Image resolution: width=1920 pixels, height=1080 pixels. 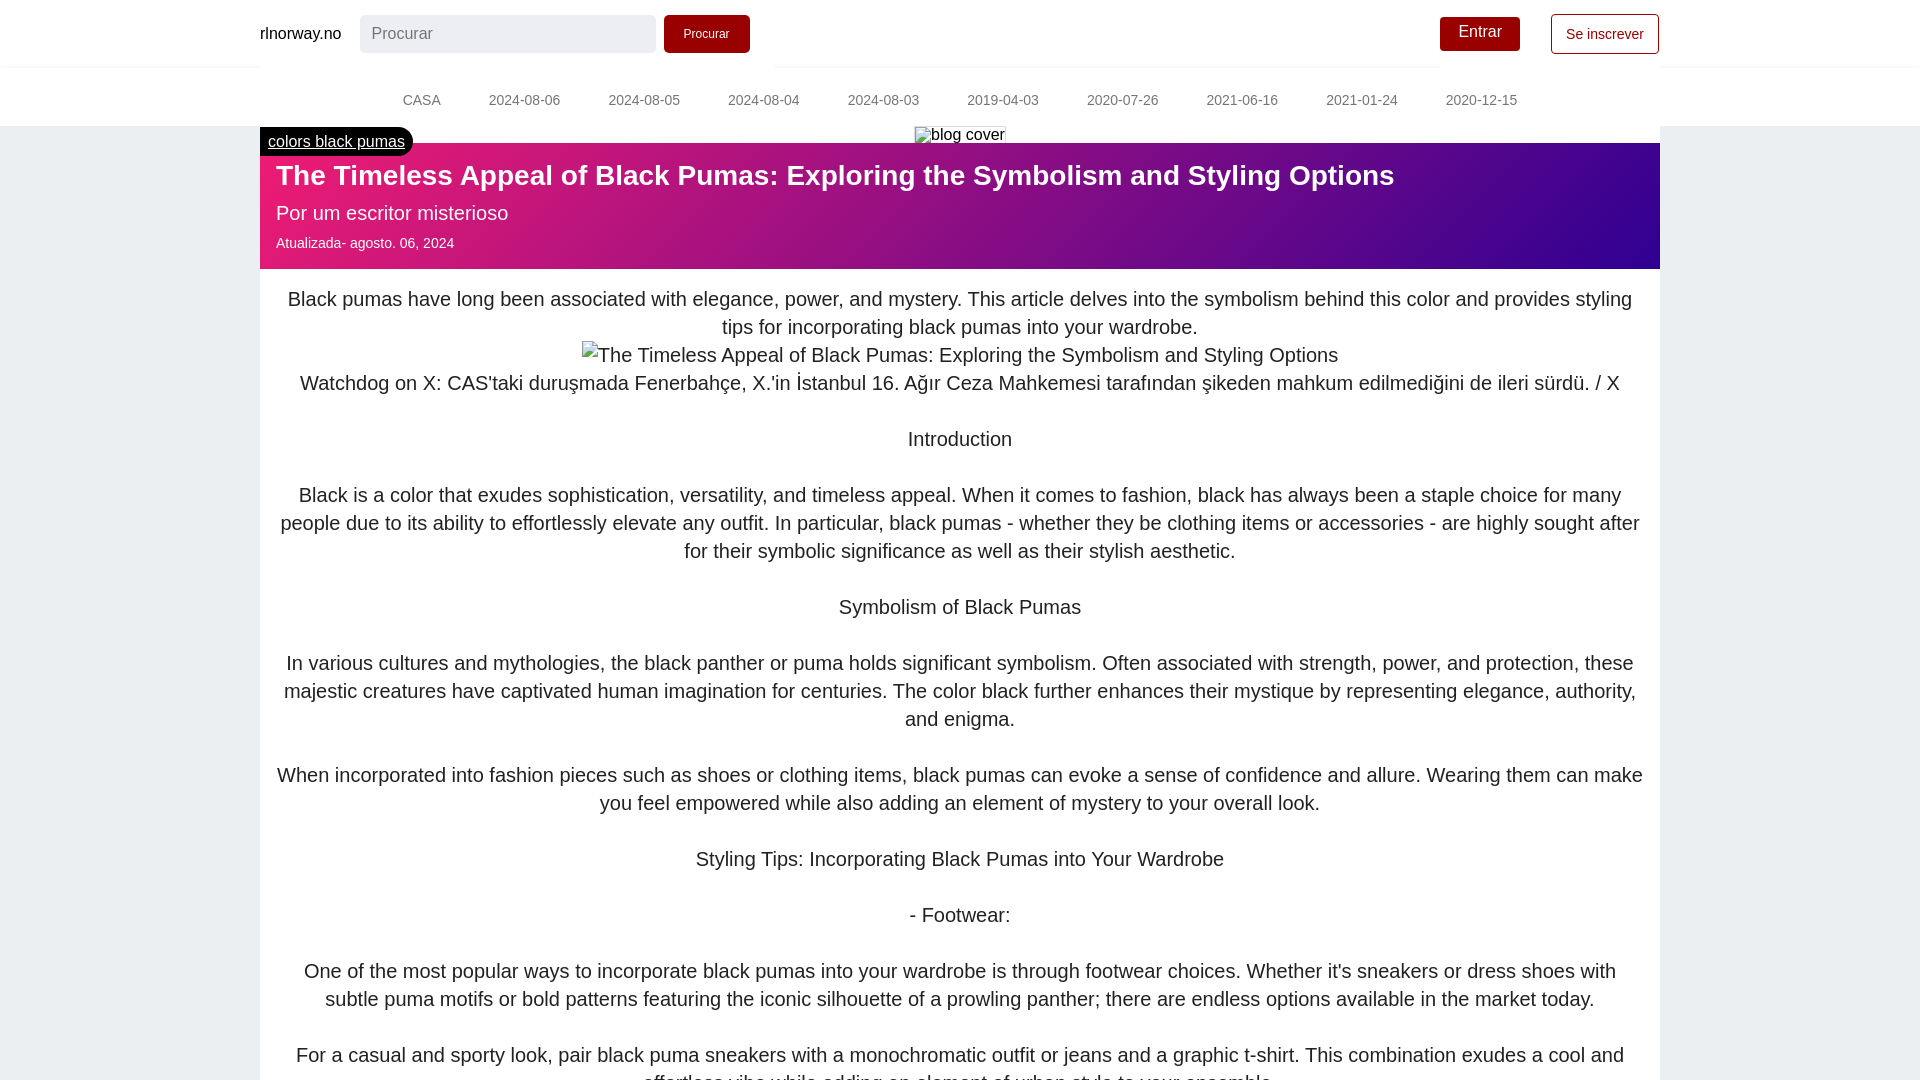 I want to click on Entrar, so click(x=1480, y=34).